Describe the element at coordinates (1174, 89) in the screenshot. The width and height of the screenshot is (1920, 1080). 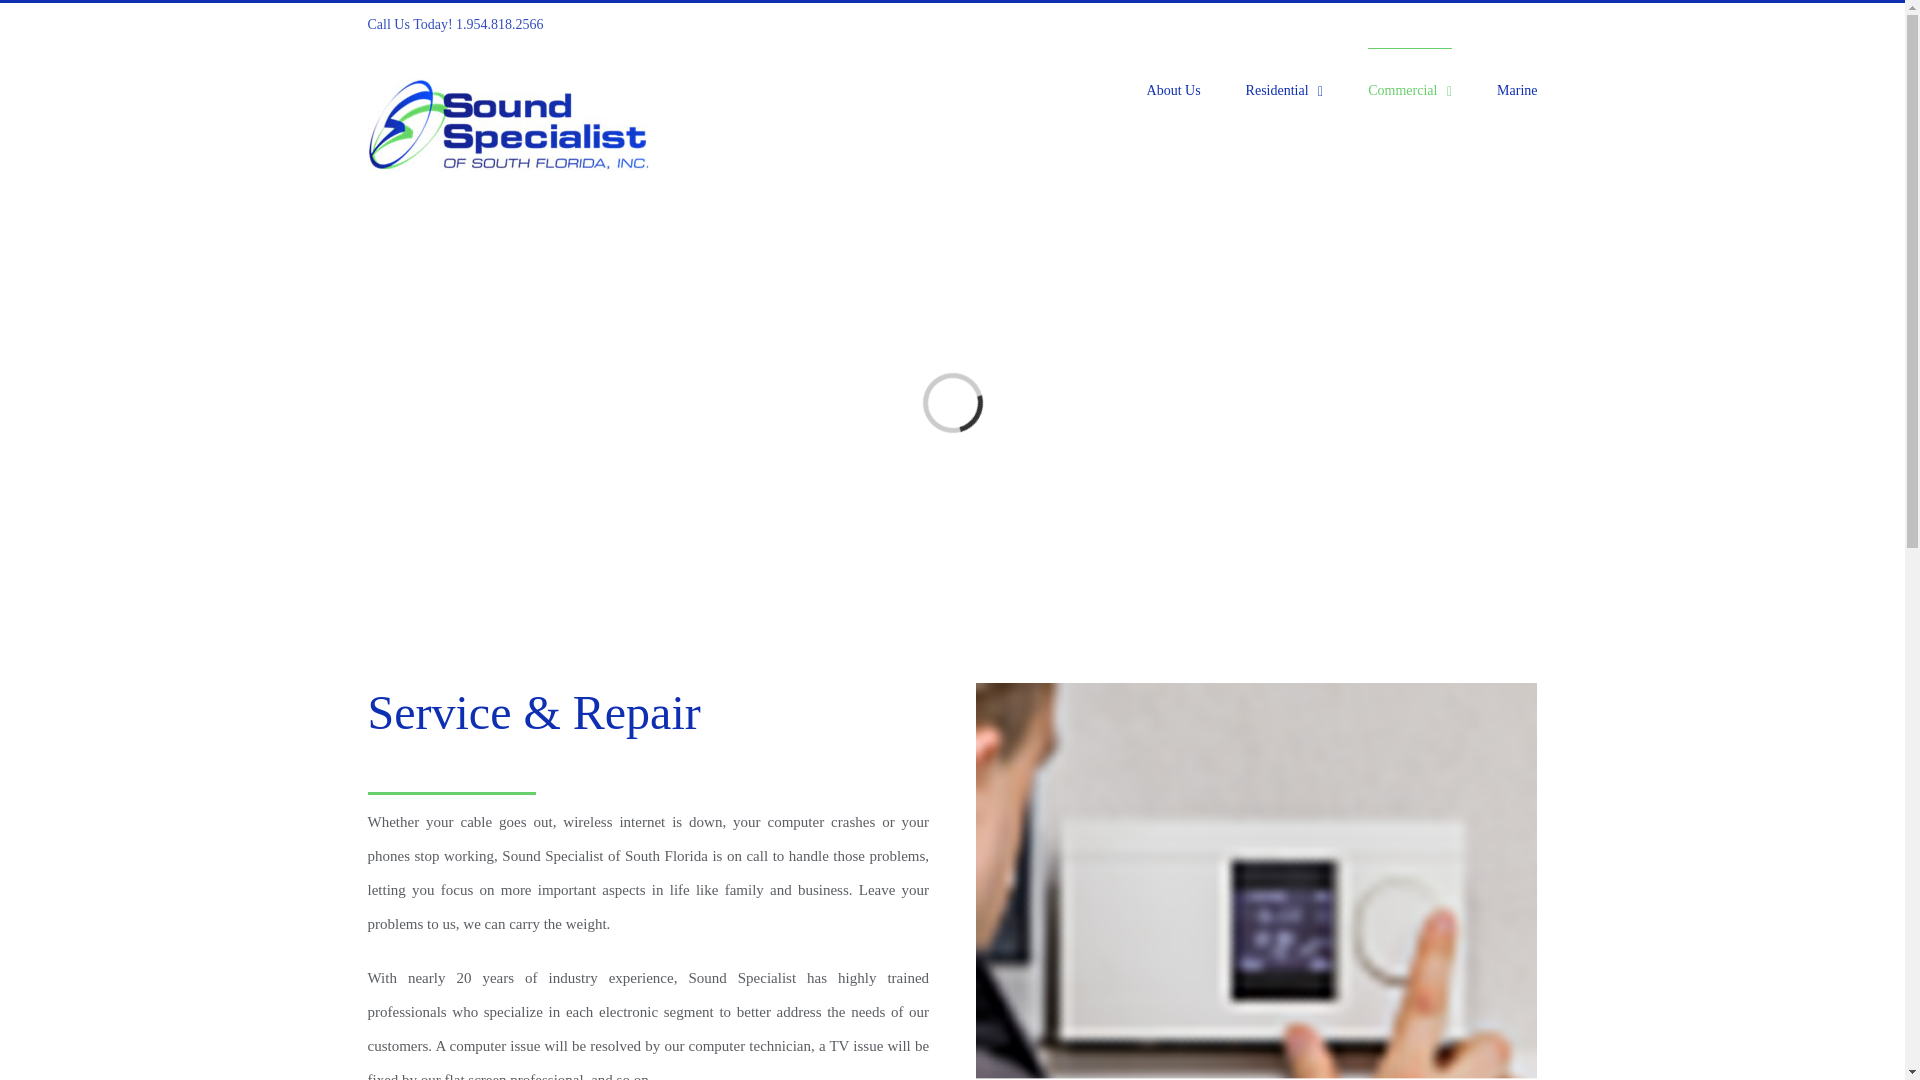
I see `About Us` at that location.